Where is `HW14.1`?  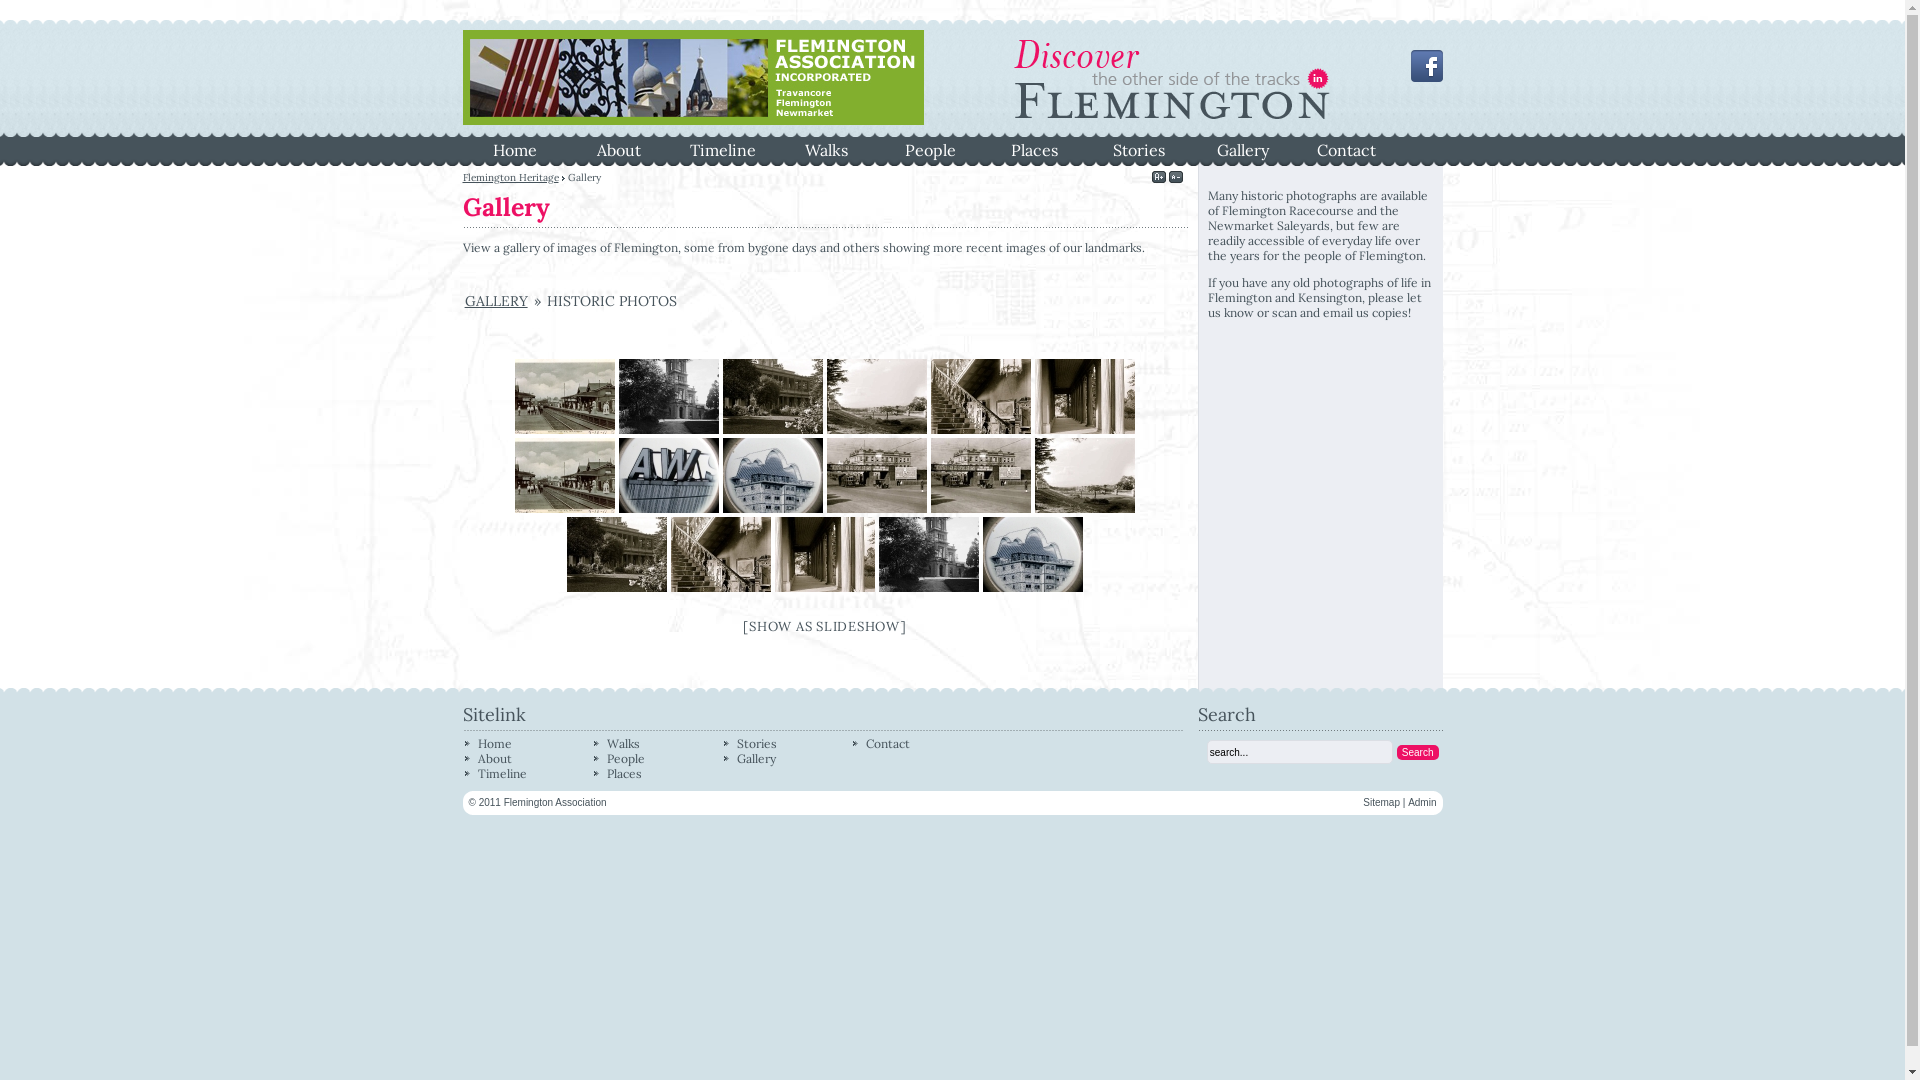 HW14.1 is located at coordinates (1033, 554).